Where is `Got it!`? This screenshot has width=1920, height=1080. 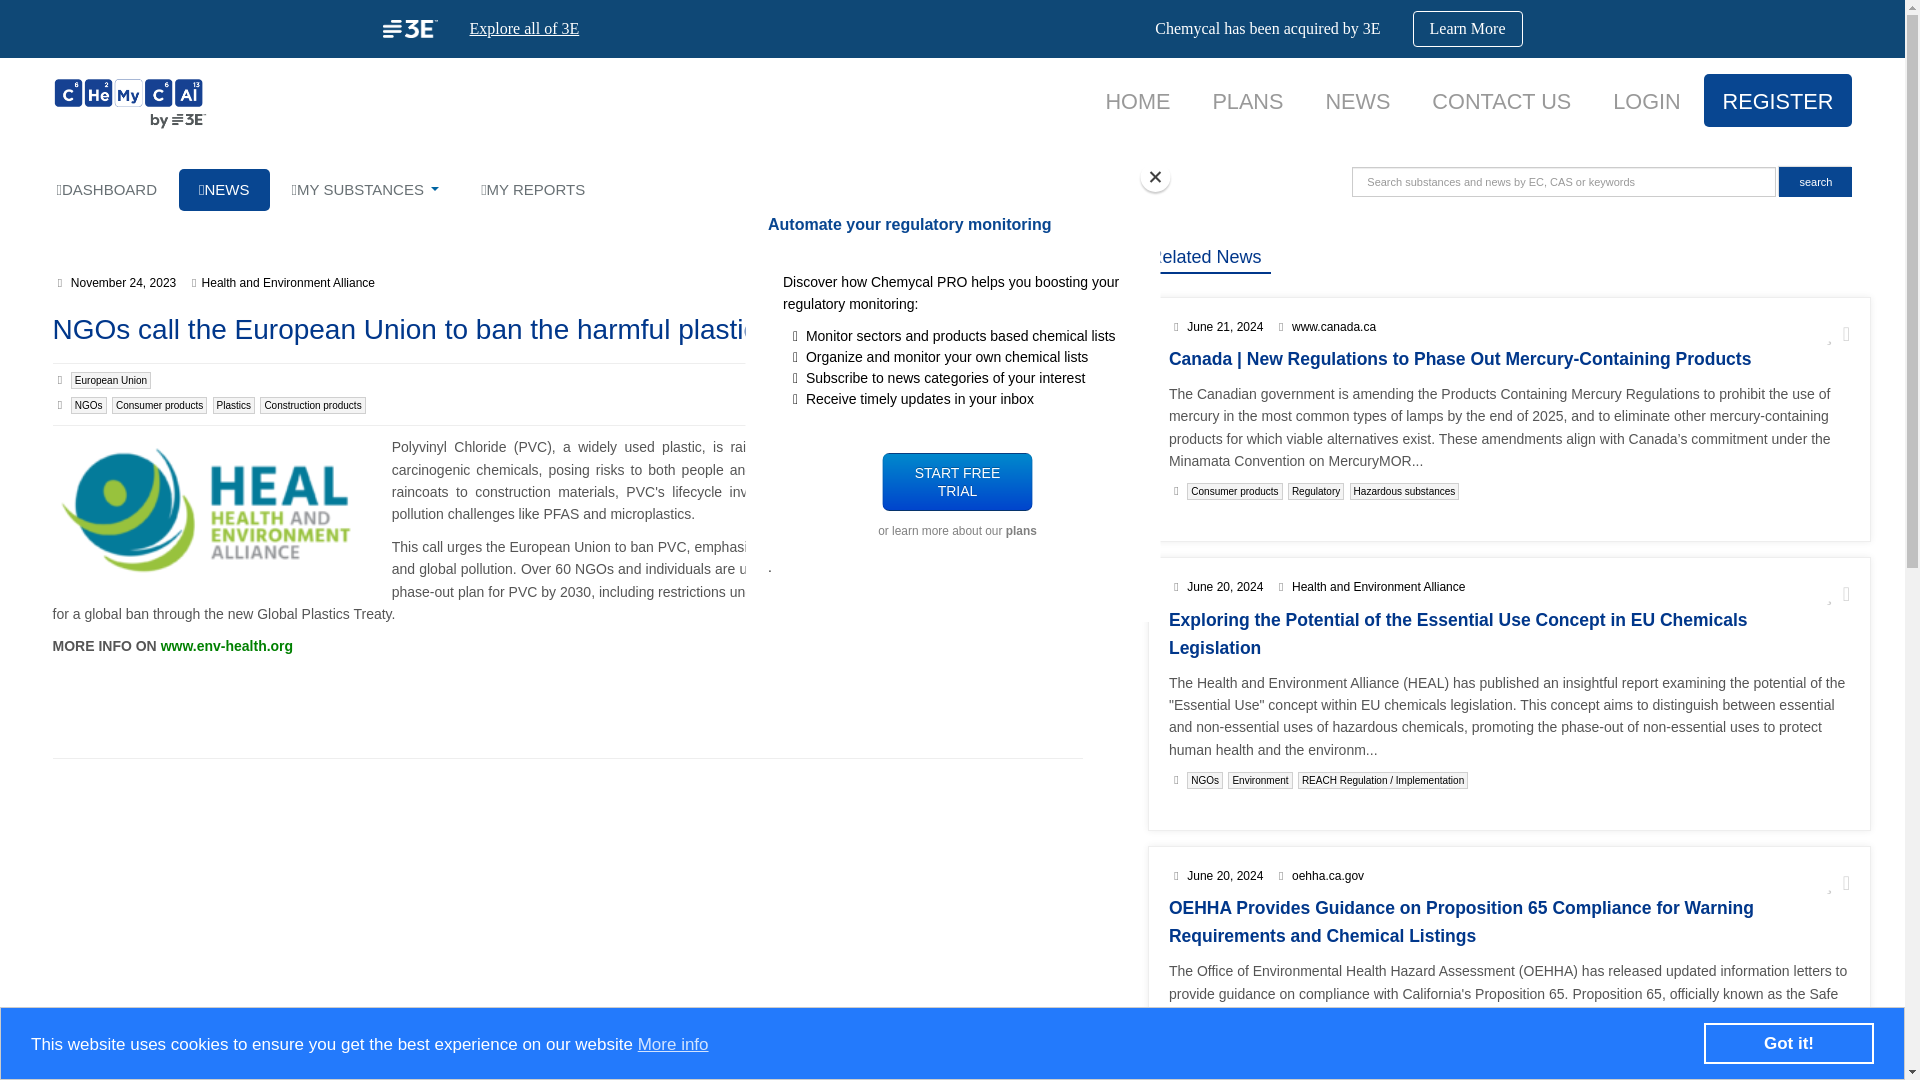 Got it! is located at coordinates (1788, 1042).